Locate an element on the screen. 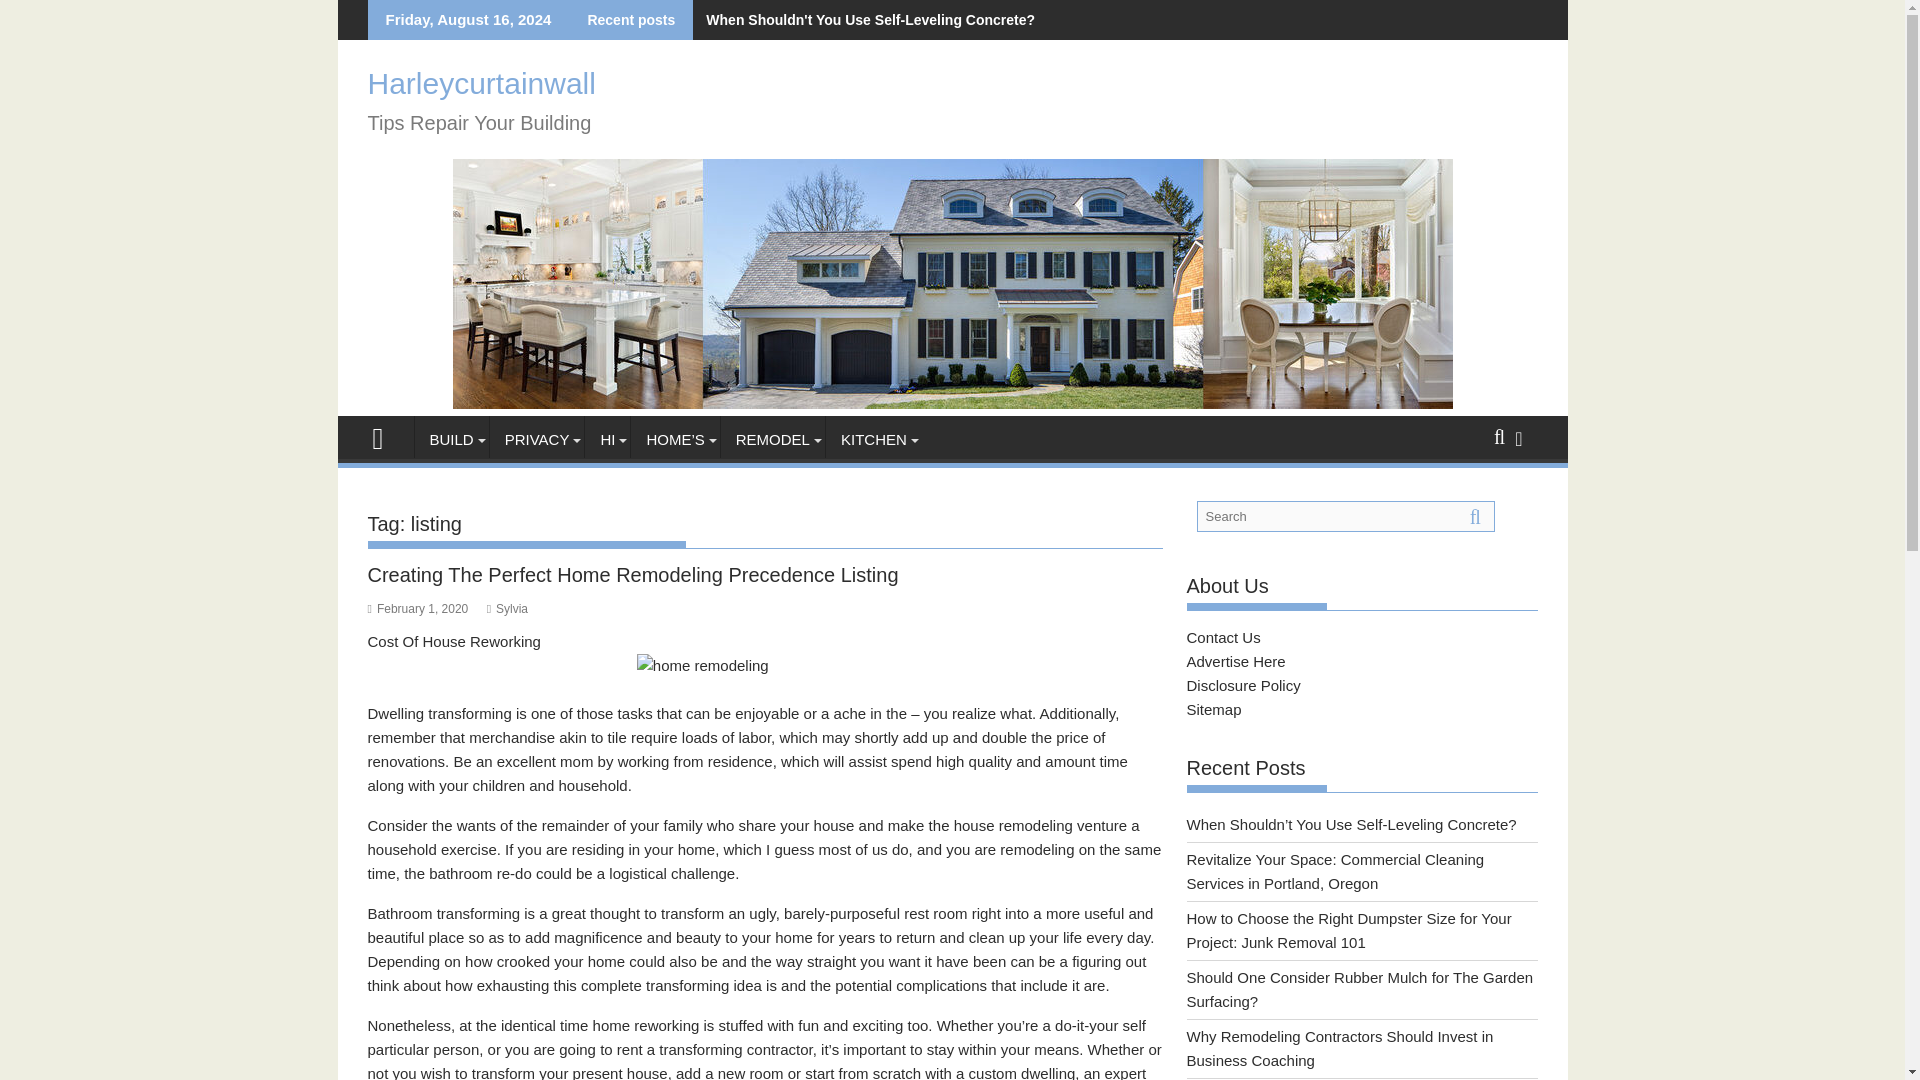 This screenshot has height=1080, width=1920. KITCHEN is located at coordinates (873, 440).